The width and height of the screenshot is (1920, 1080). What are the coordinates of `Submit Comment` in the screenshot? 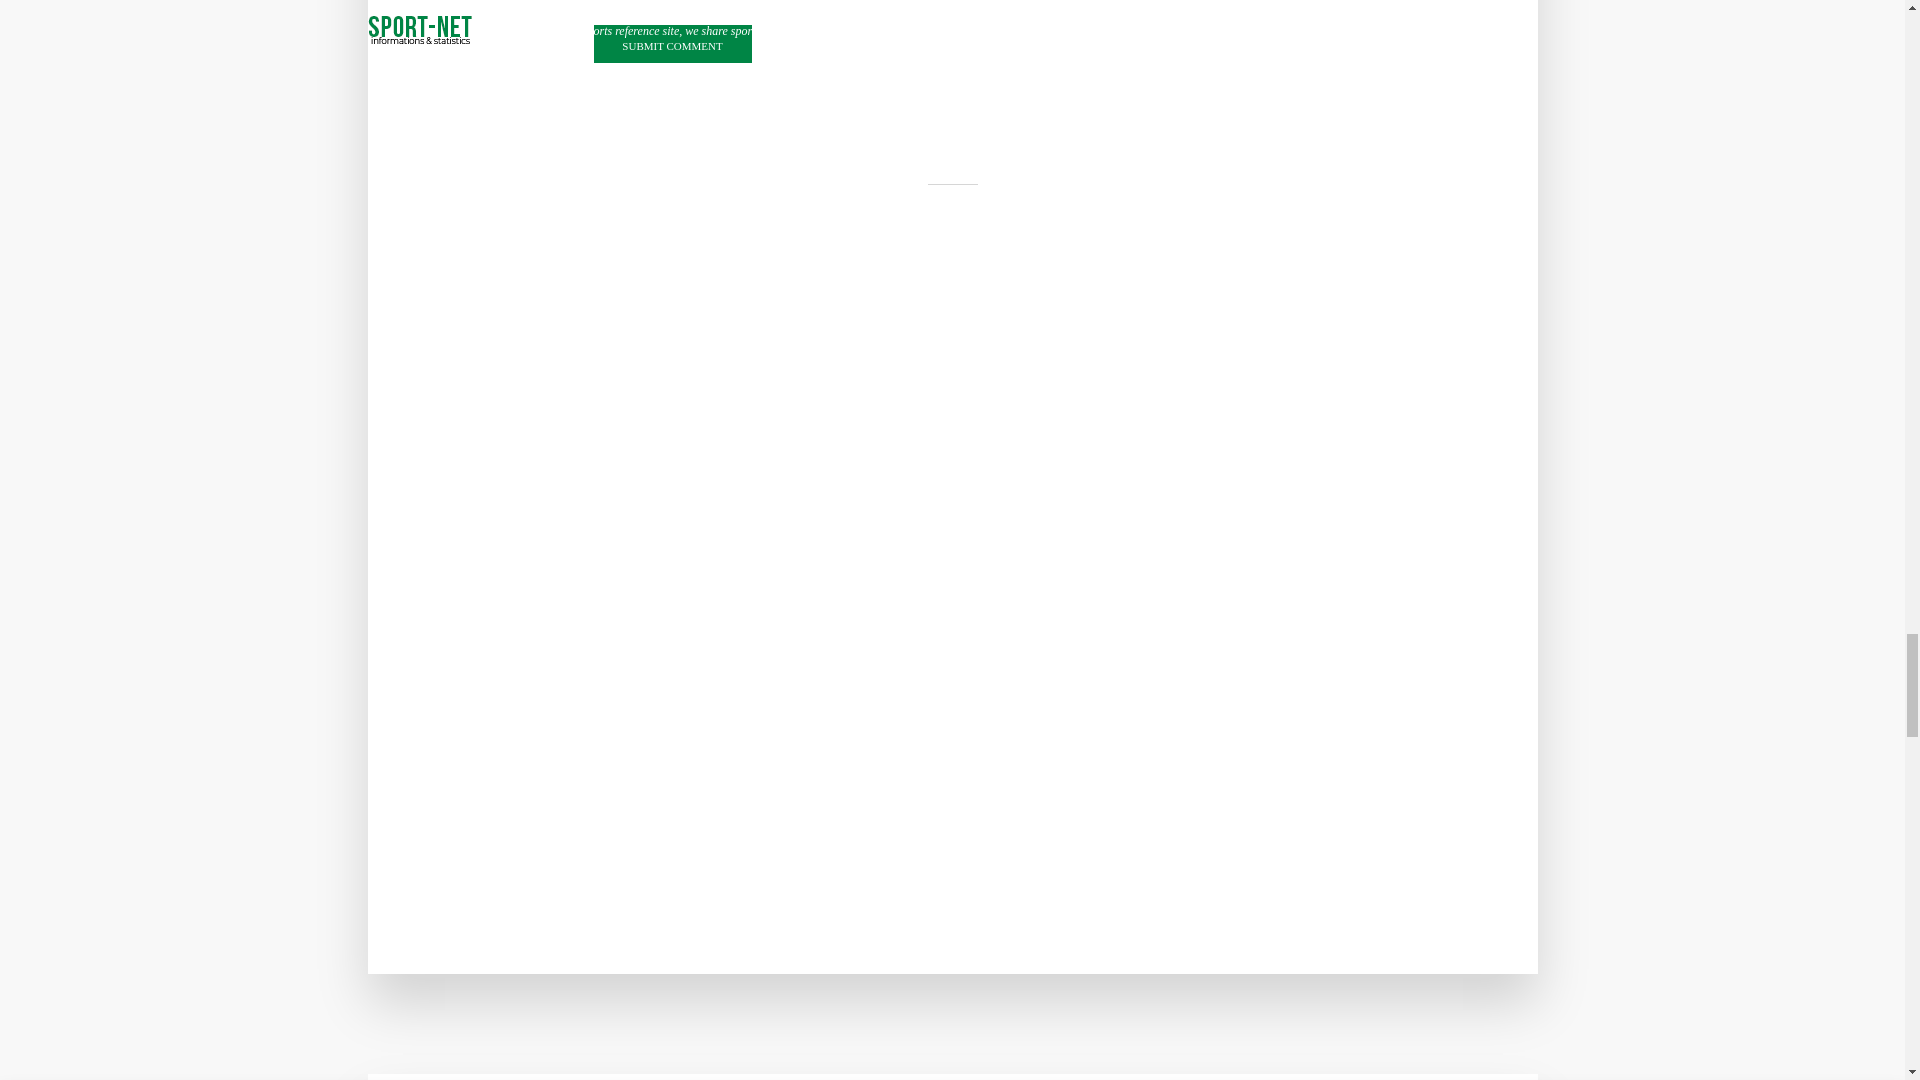 It's located at (672, 43).